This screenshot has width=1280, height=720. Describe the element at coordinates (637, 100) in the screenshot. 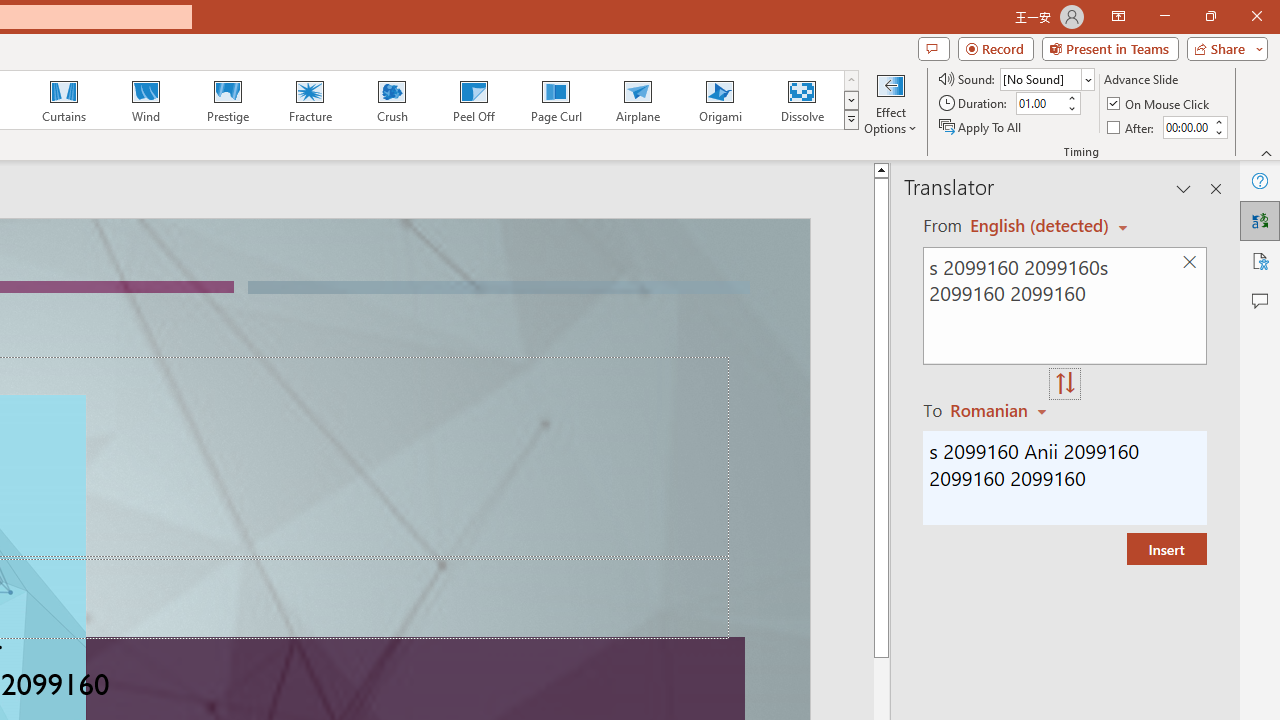

I see `Airplane` at that location.